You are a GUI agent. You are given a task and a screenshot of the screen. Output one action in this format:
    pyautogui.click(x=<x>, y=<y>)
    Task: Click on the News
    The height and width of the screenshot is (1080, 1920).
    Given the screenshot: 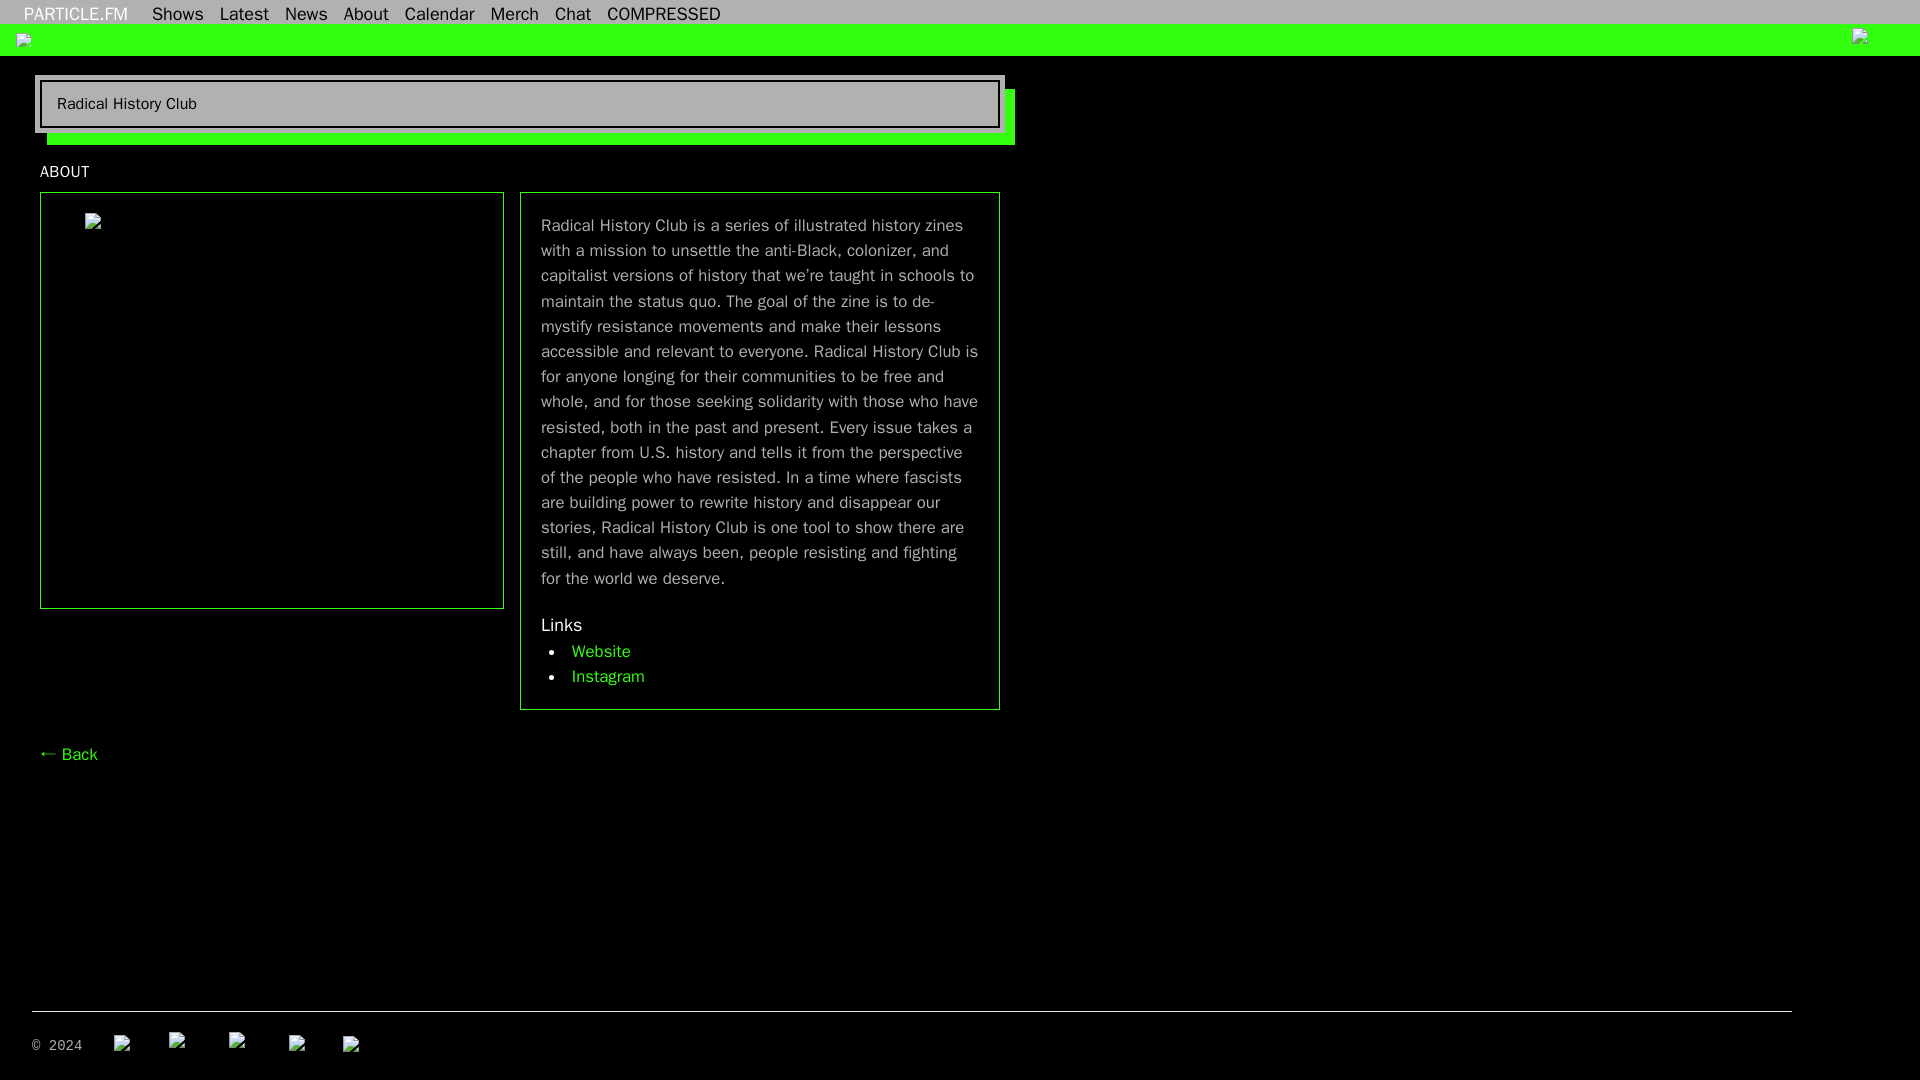 What is the action you would take?
    pyautogui.click(x=306, y=12)
    